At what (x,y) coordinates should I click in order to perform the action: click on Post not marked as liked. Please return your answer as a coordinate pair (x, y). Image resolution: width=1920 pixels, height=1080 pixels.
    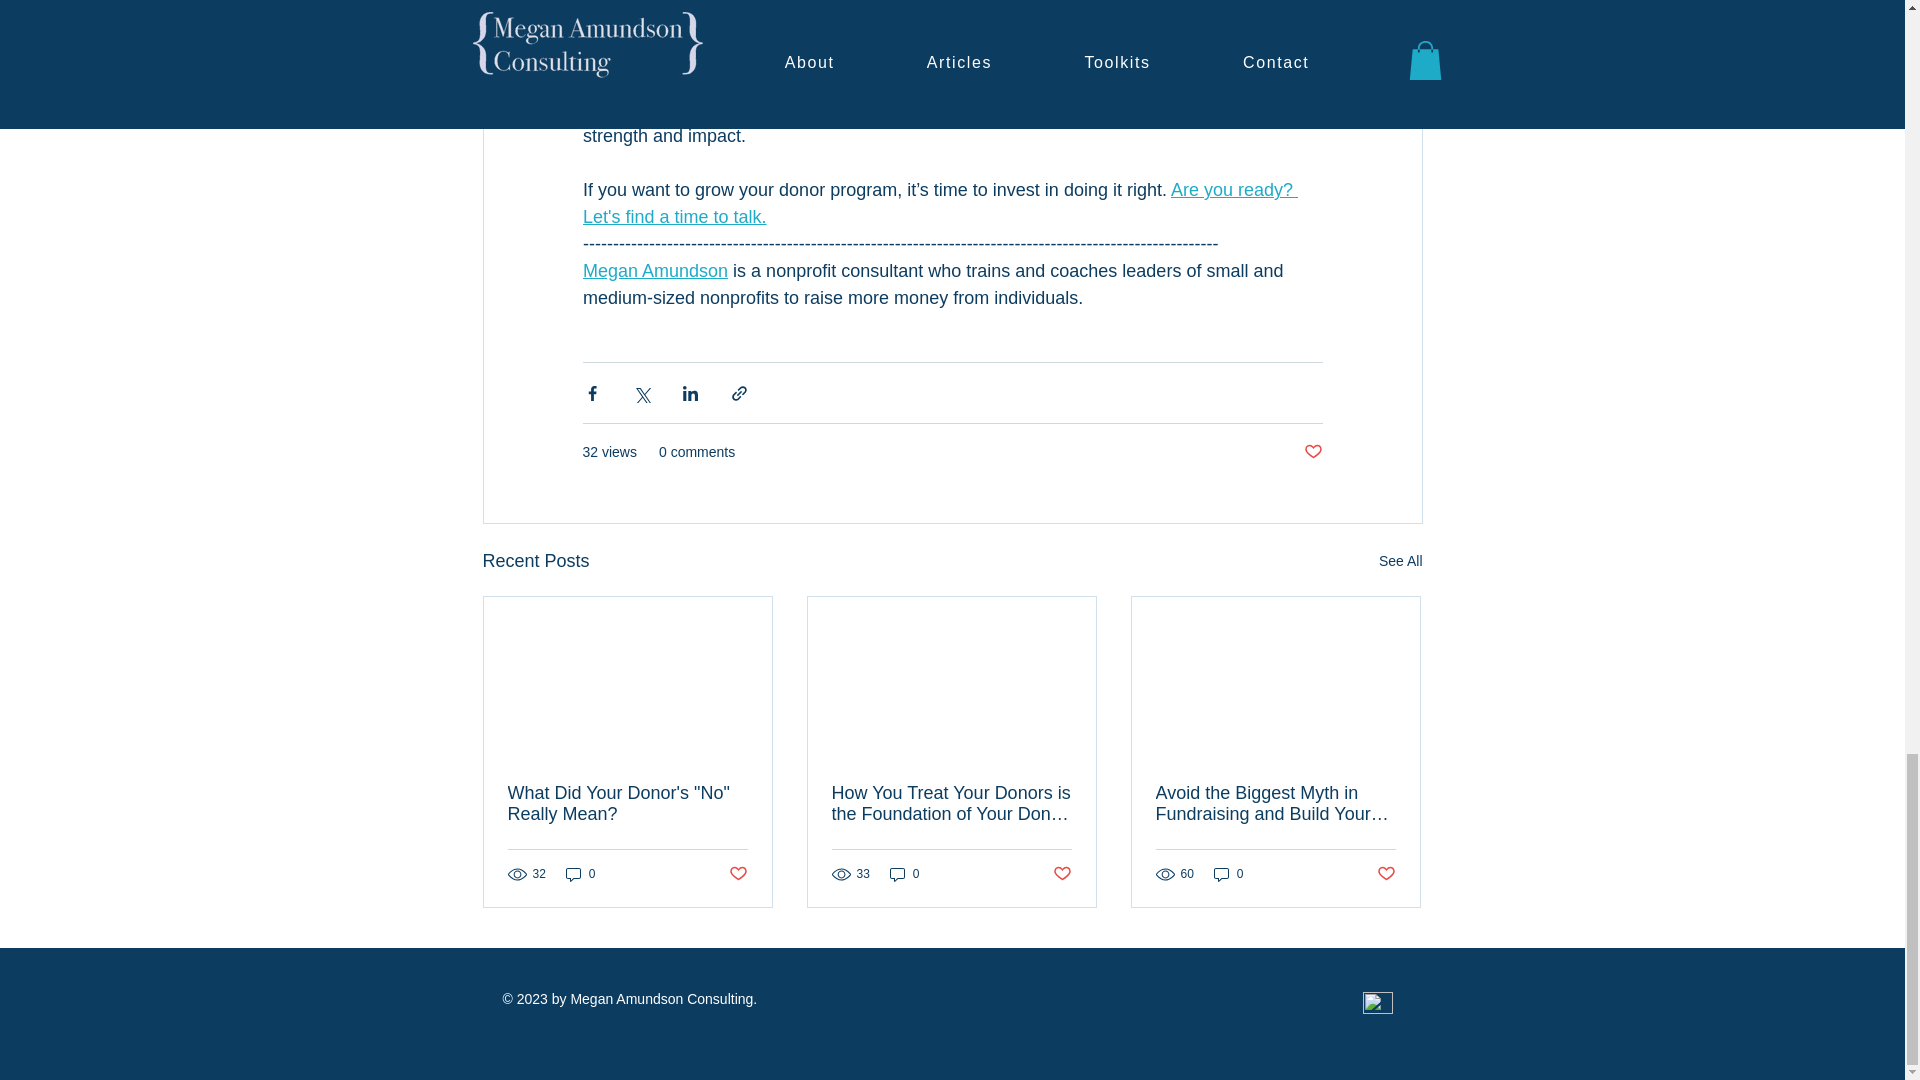
    Looking at the image, I should click on (1386, 874).